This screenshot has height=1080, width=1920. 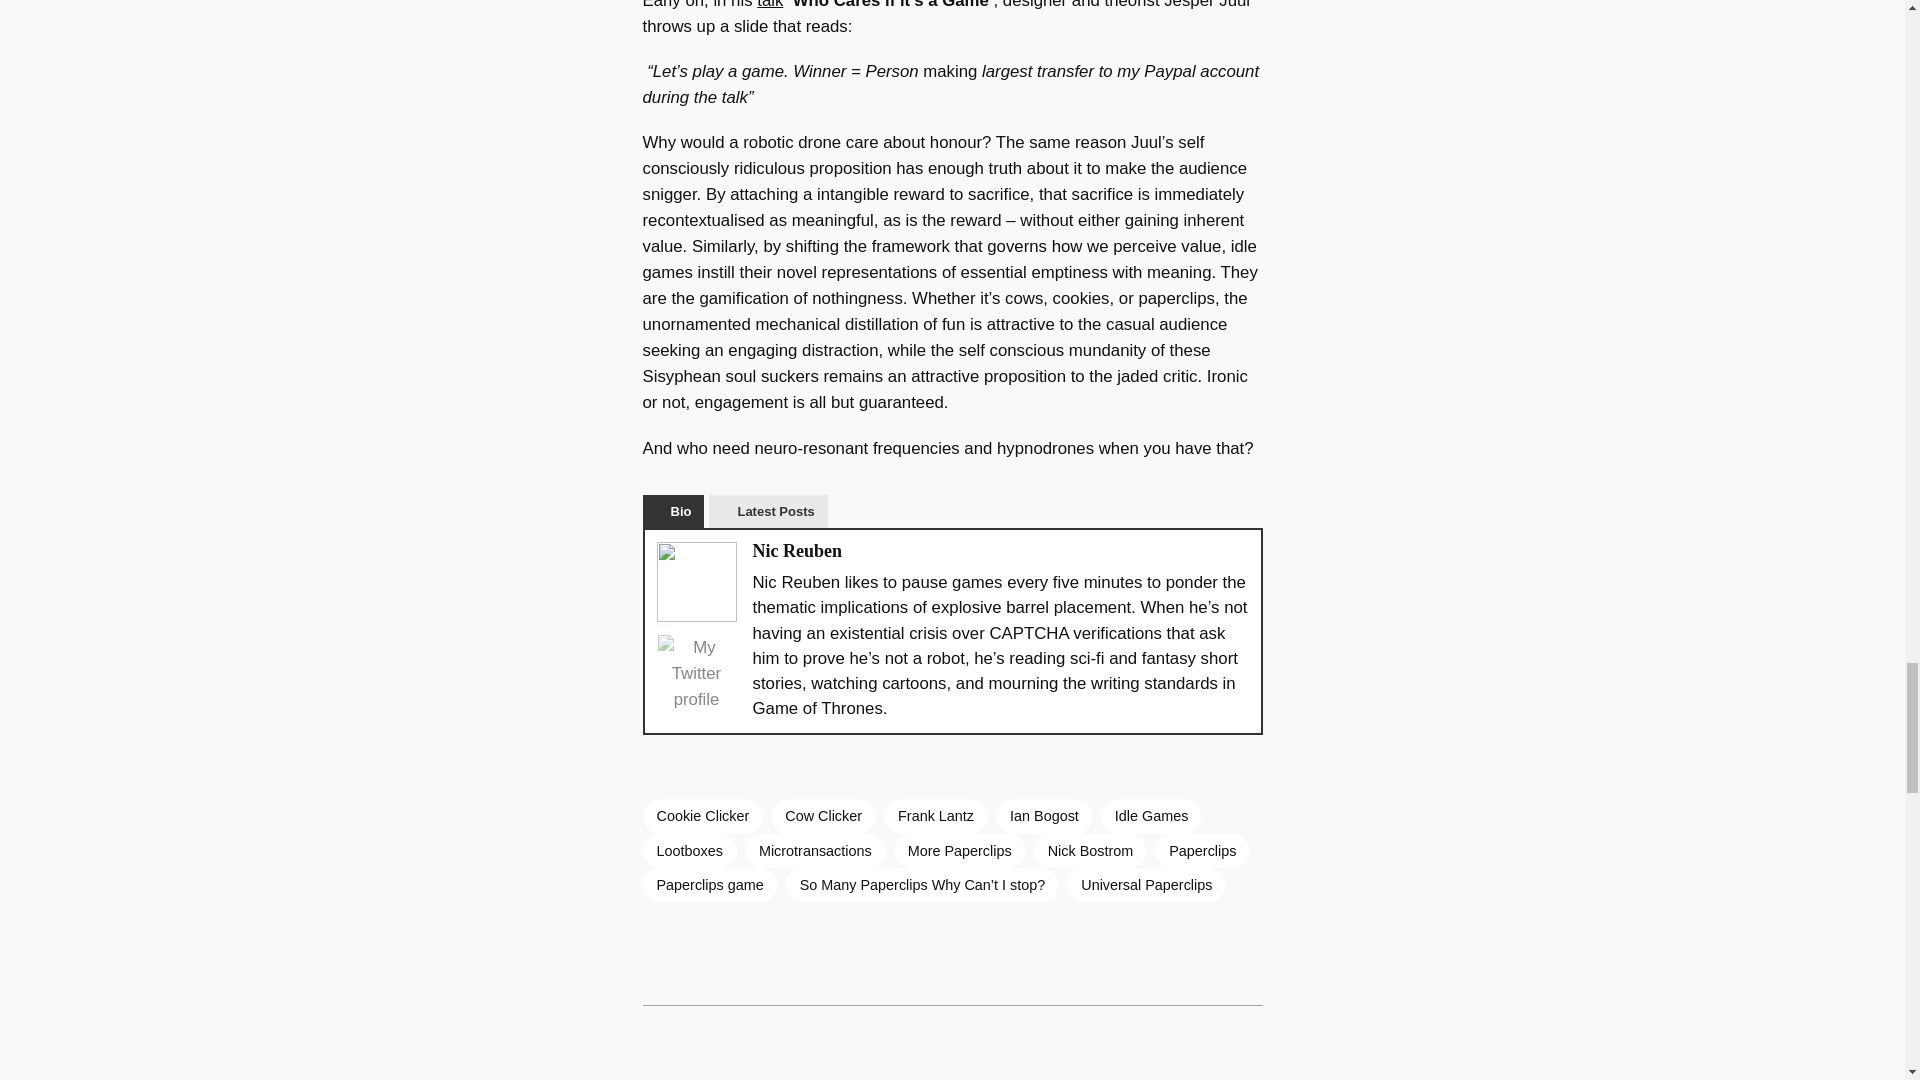 I want to click on Nick Bostrom, so click(x=1091, y=850).